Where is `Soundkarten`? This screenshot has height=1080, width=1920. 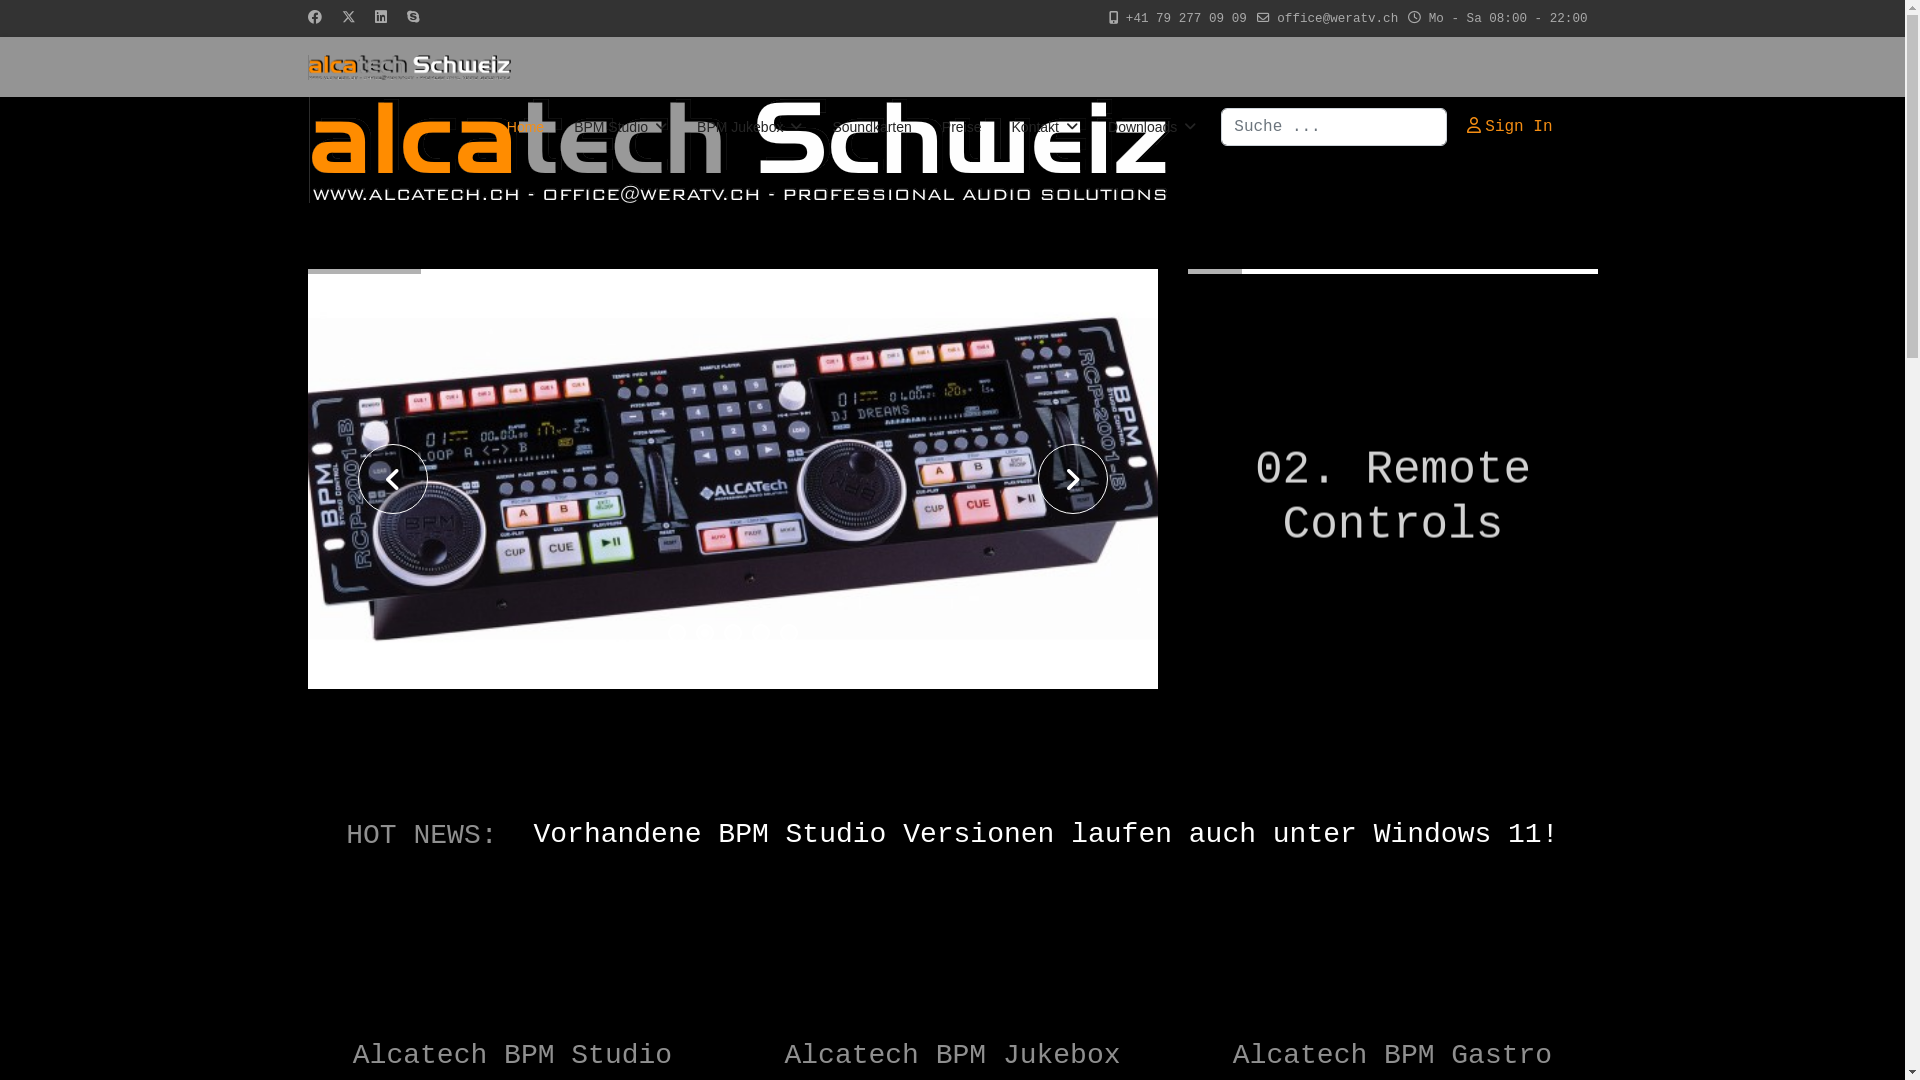 Soundkarten is located at coordinates (872, 127).